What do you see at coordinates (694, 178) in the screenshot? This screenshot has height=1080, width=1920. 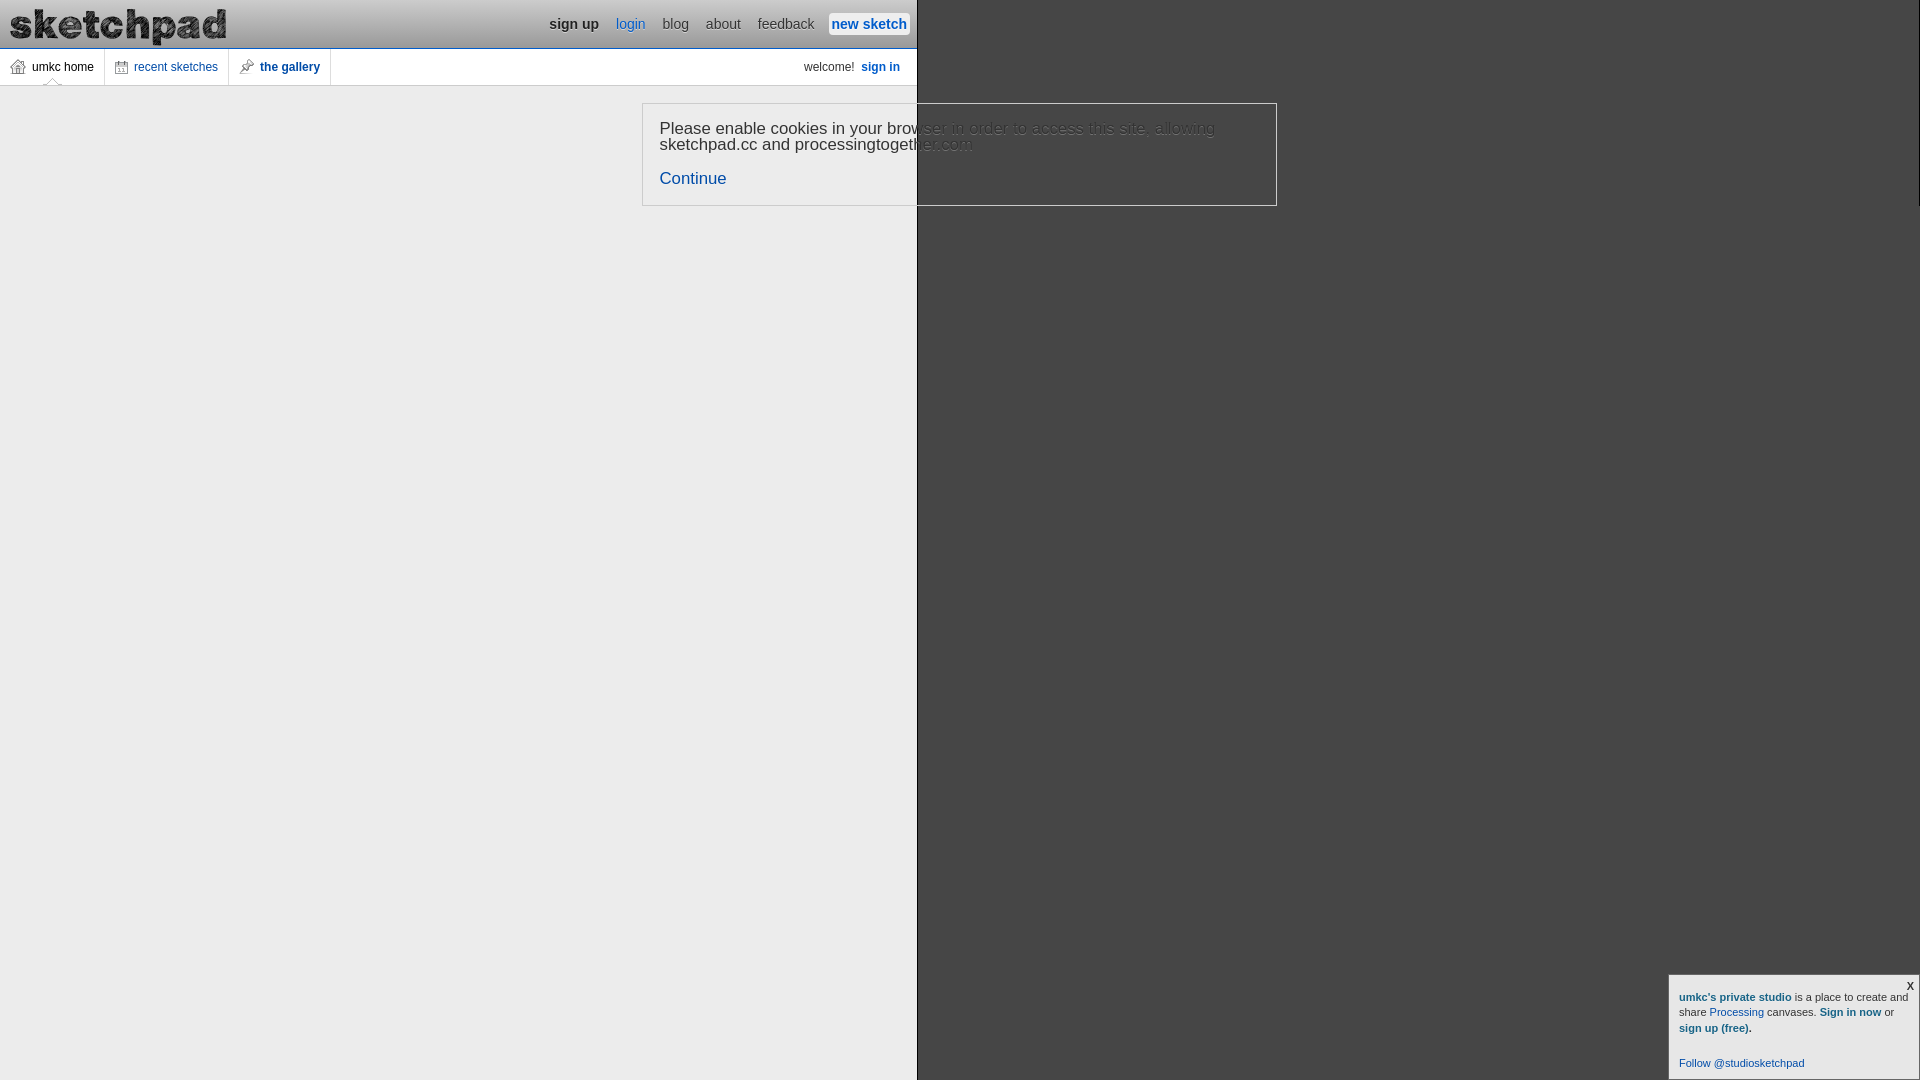 I see `Continue` at bounding box center [694, 178].